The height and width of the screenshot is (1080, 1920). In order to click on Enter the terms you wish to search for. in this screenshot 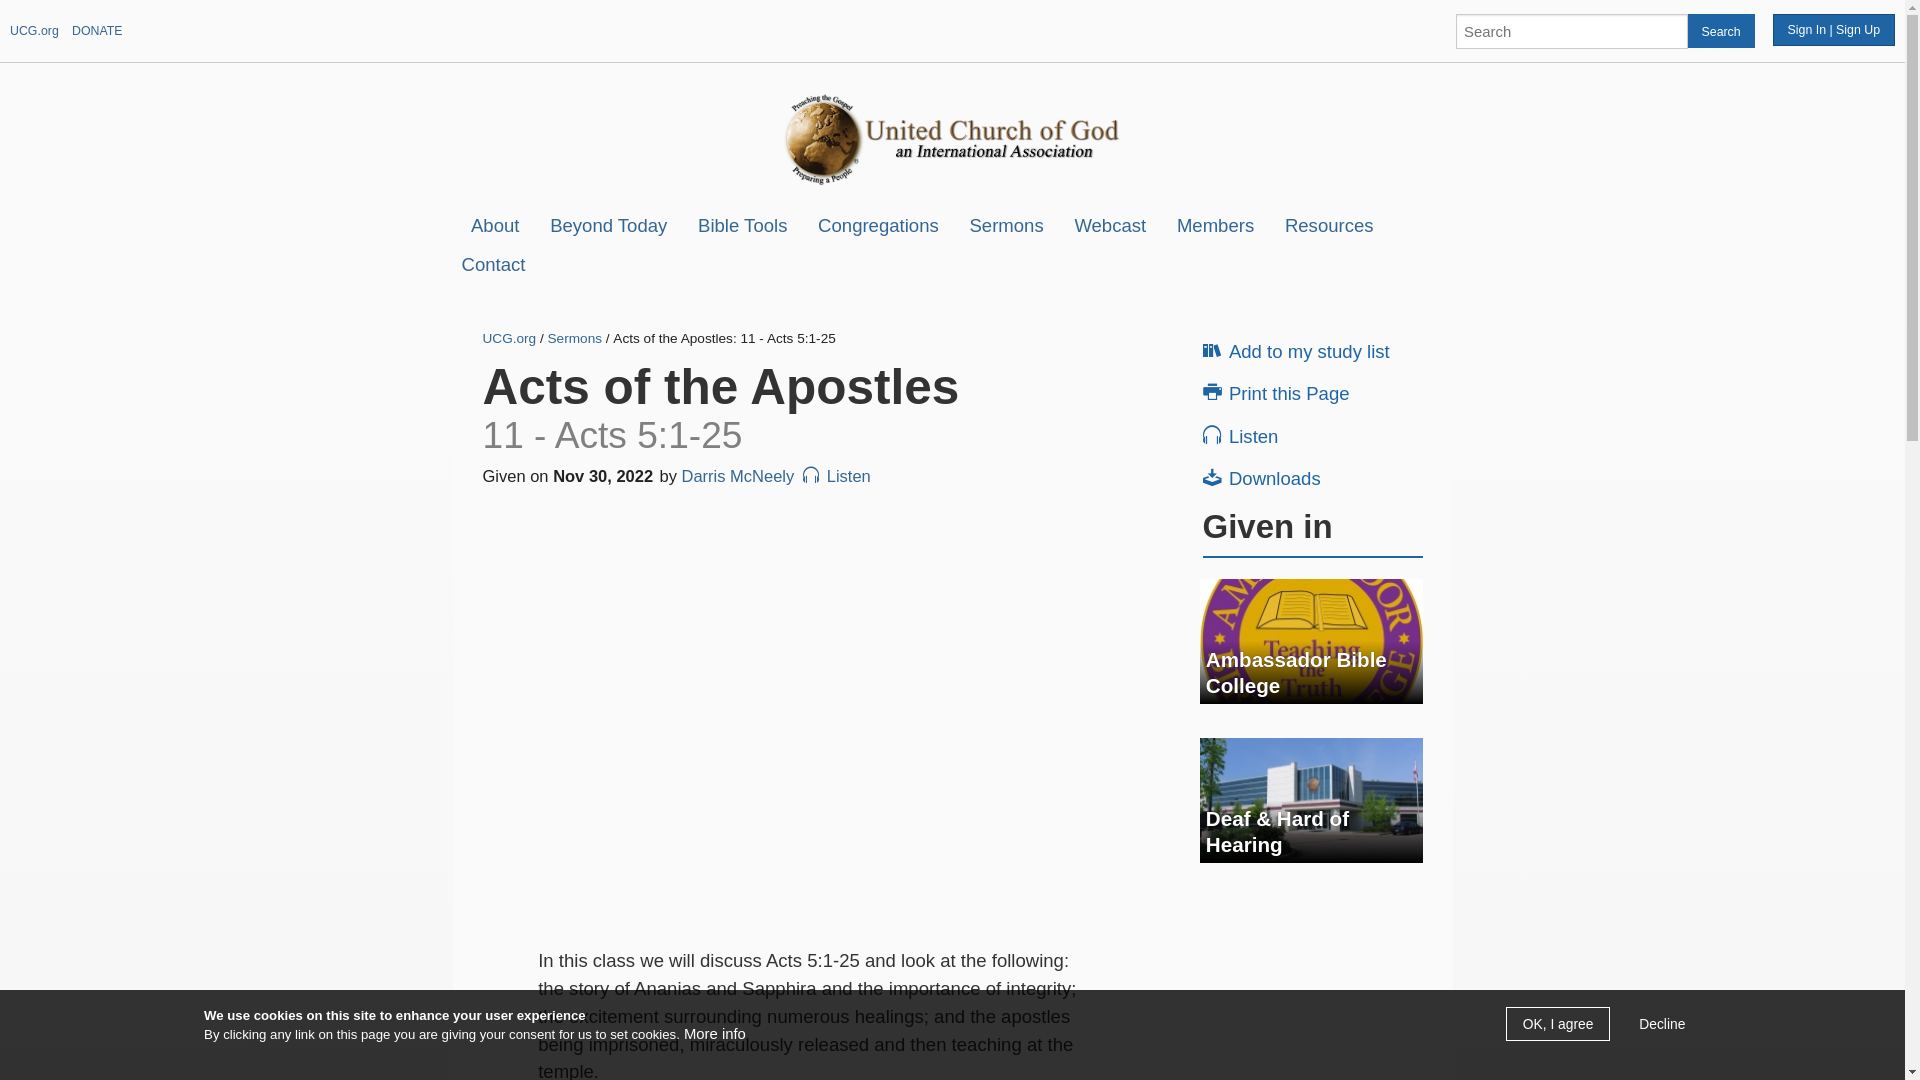, I will do `click(1571, 30)`.